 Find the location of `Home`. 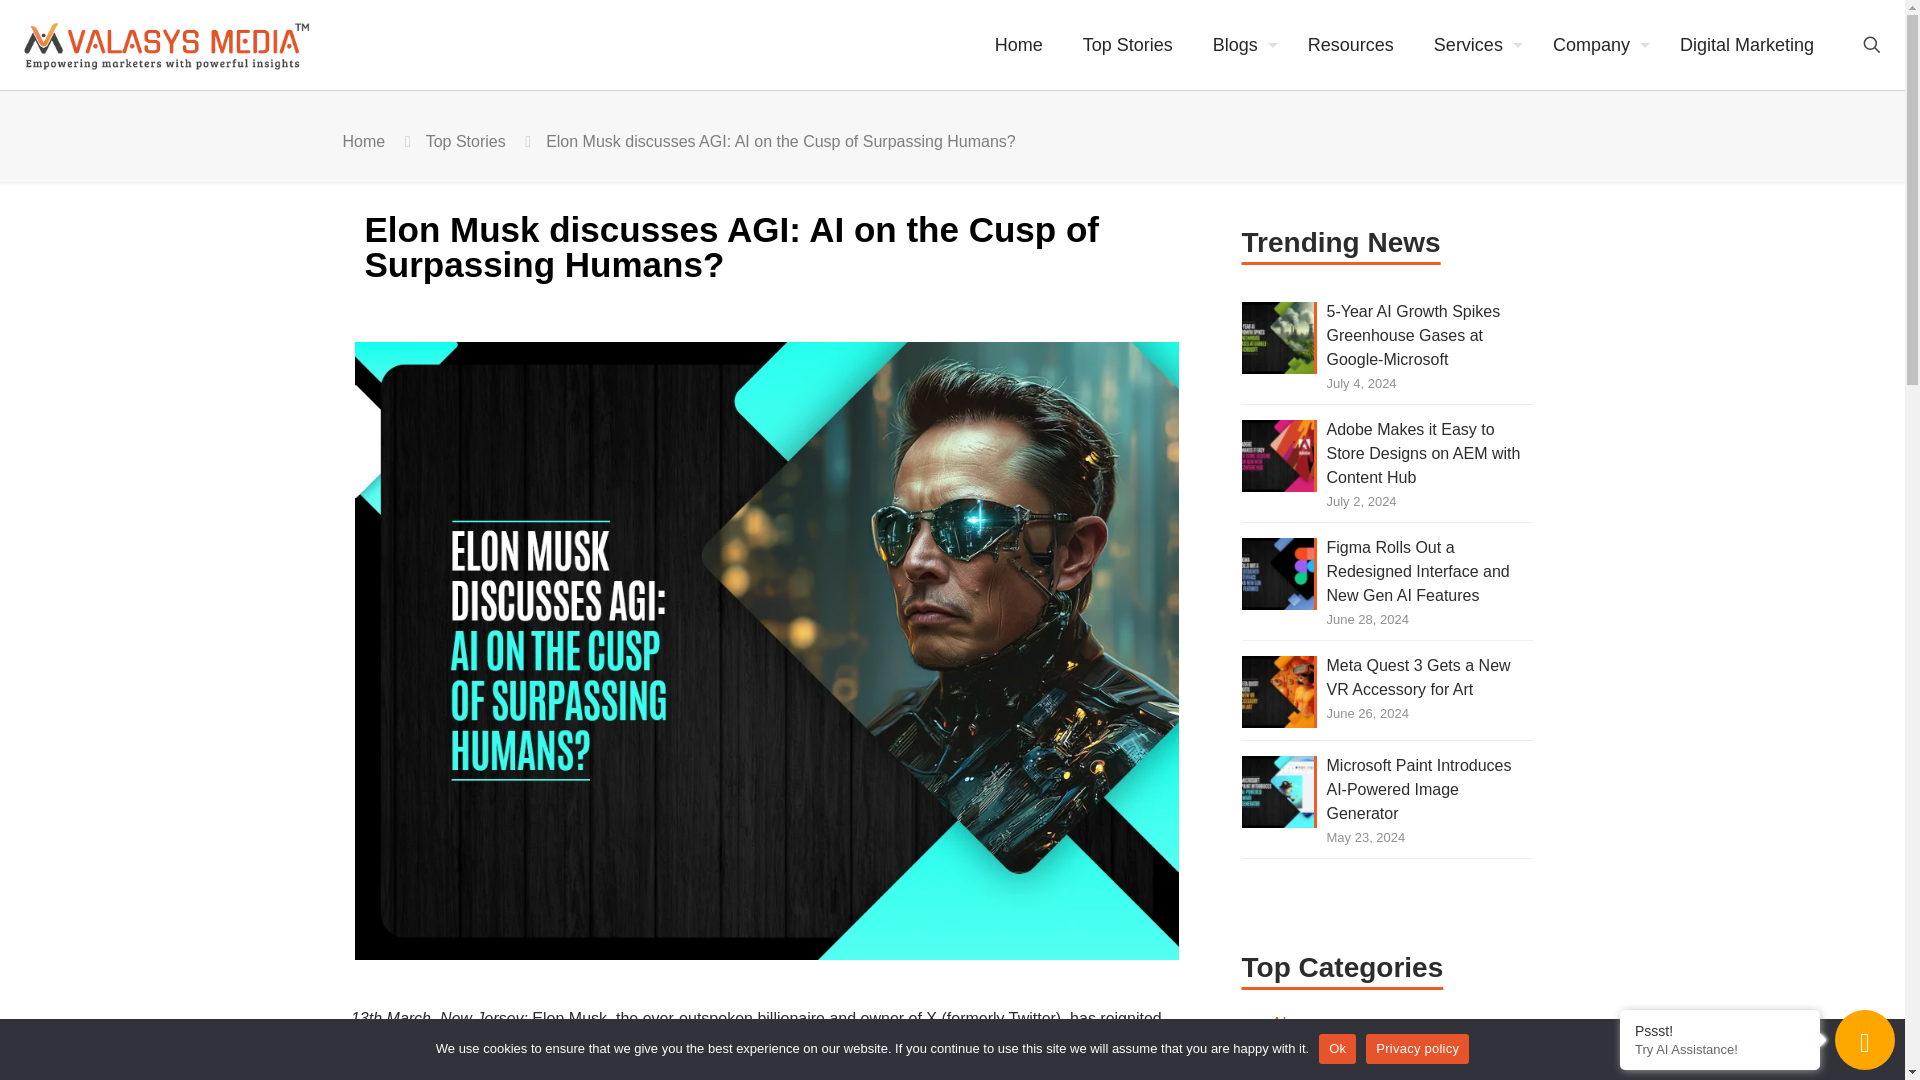

Home is located at coordinates (1019, 44).